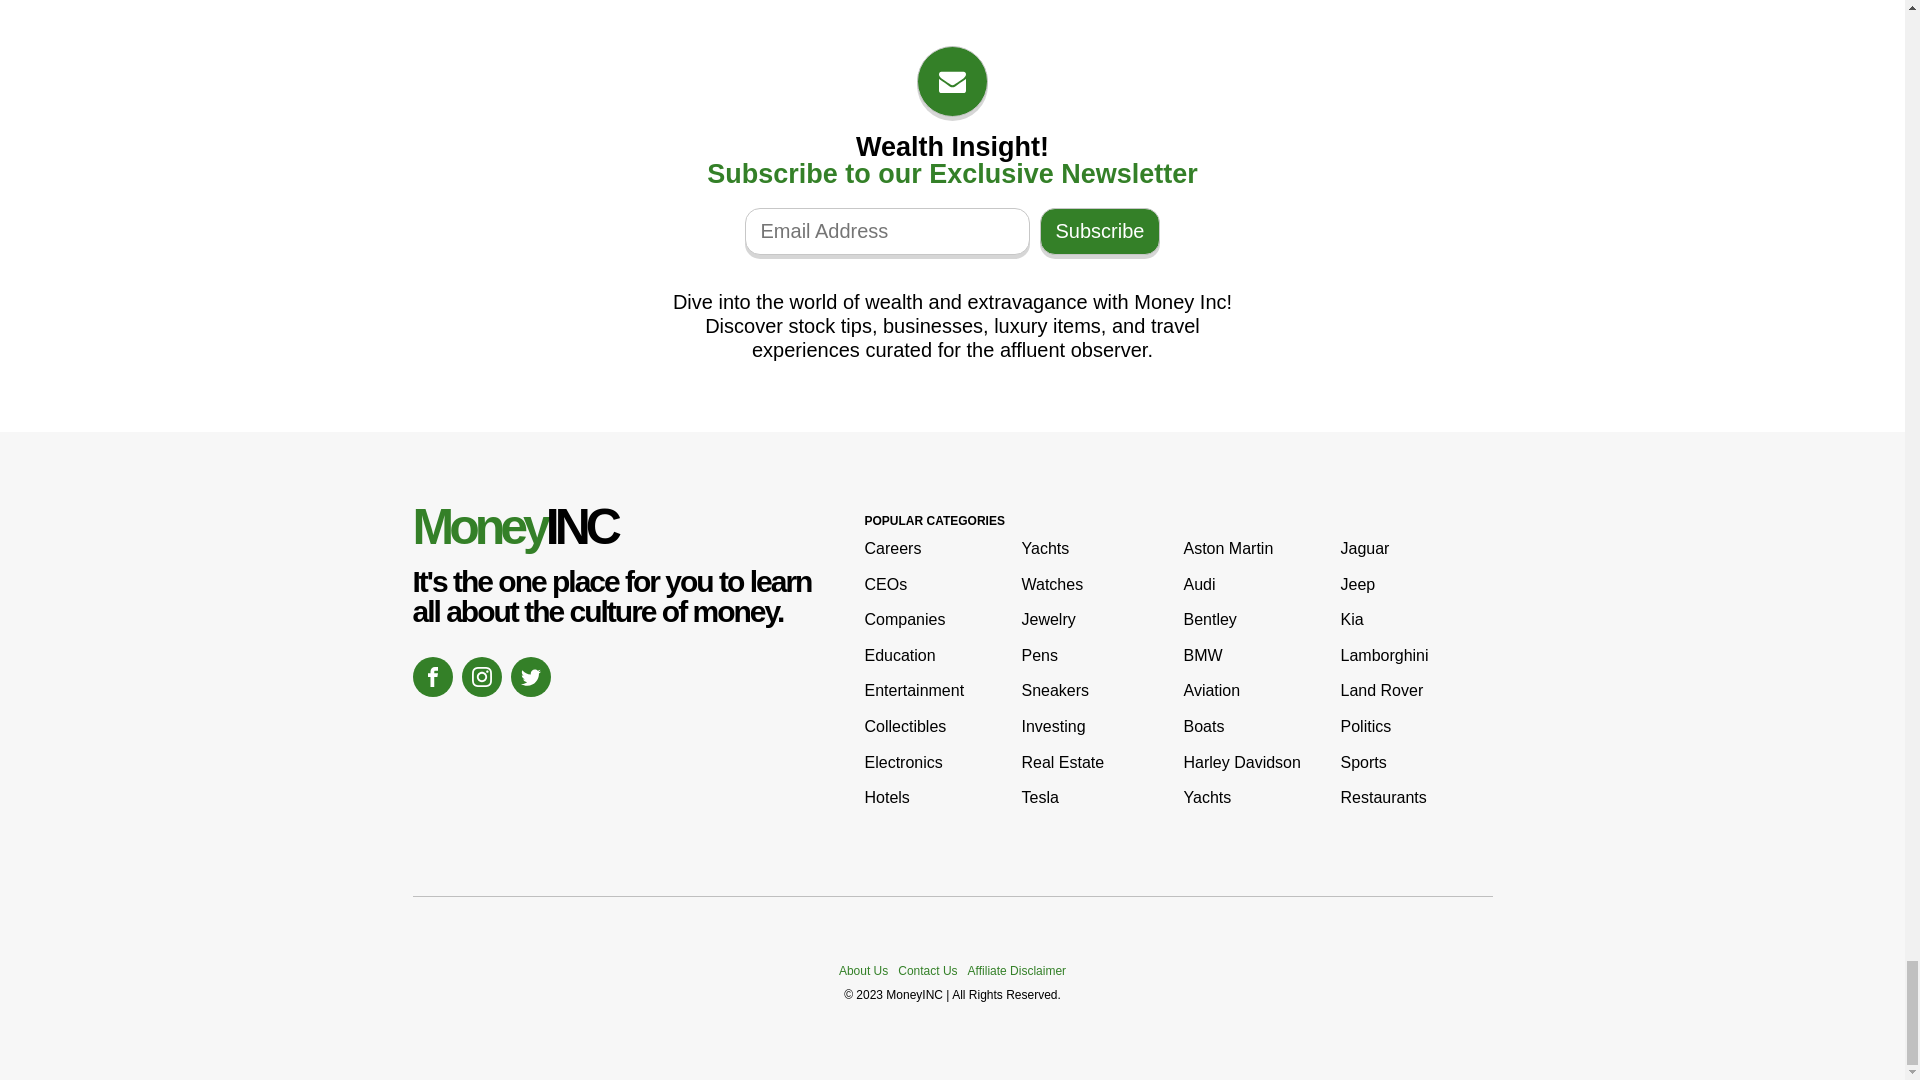 This screenshot has height=1080, width=1920. I want to click on Subscribe, so click(1100, 231).